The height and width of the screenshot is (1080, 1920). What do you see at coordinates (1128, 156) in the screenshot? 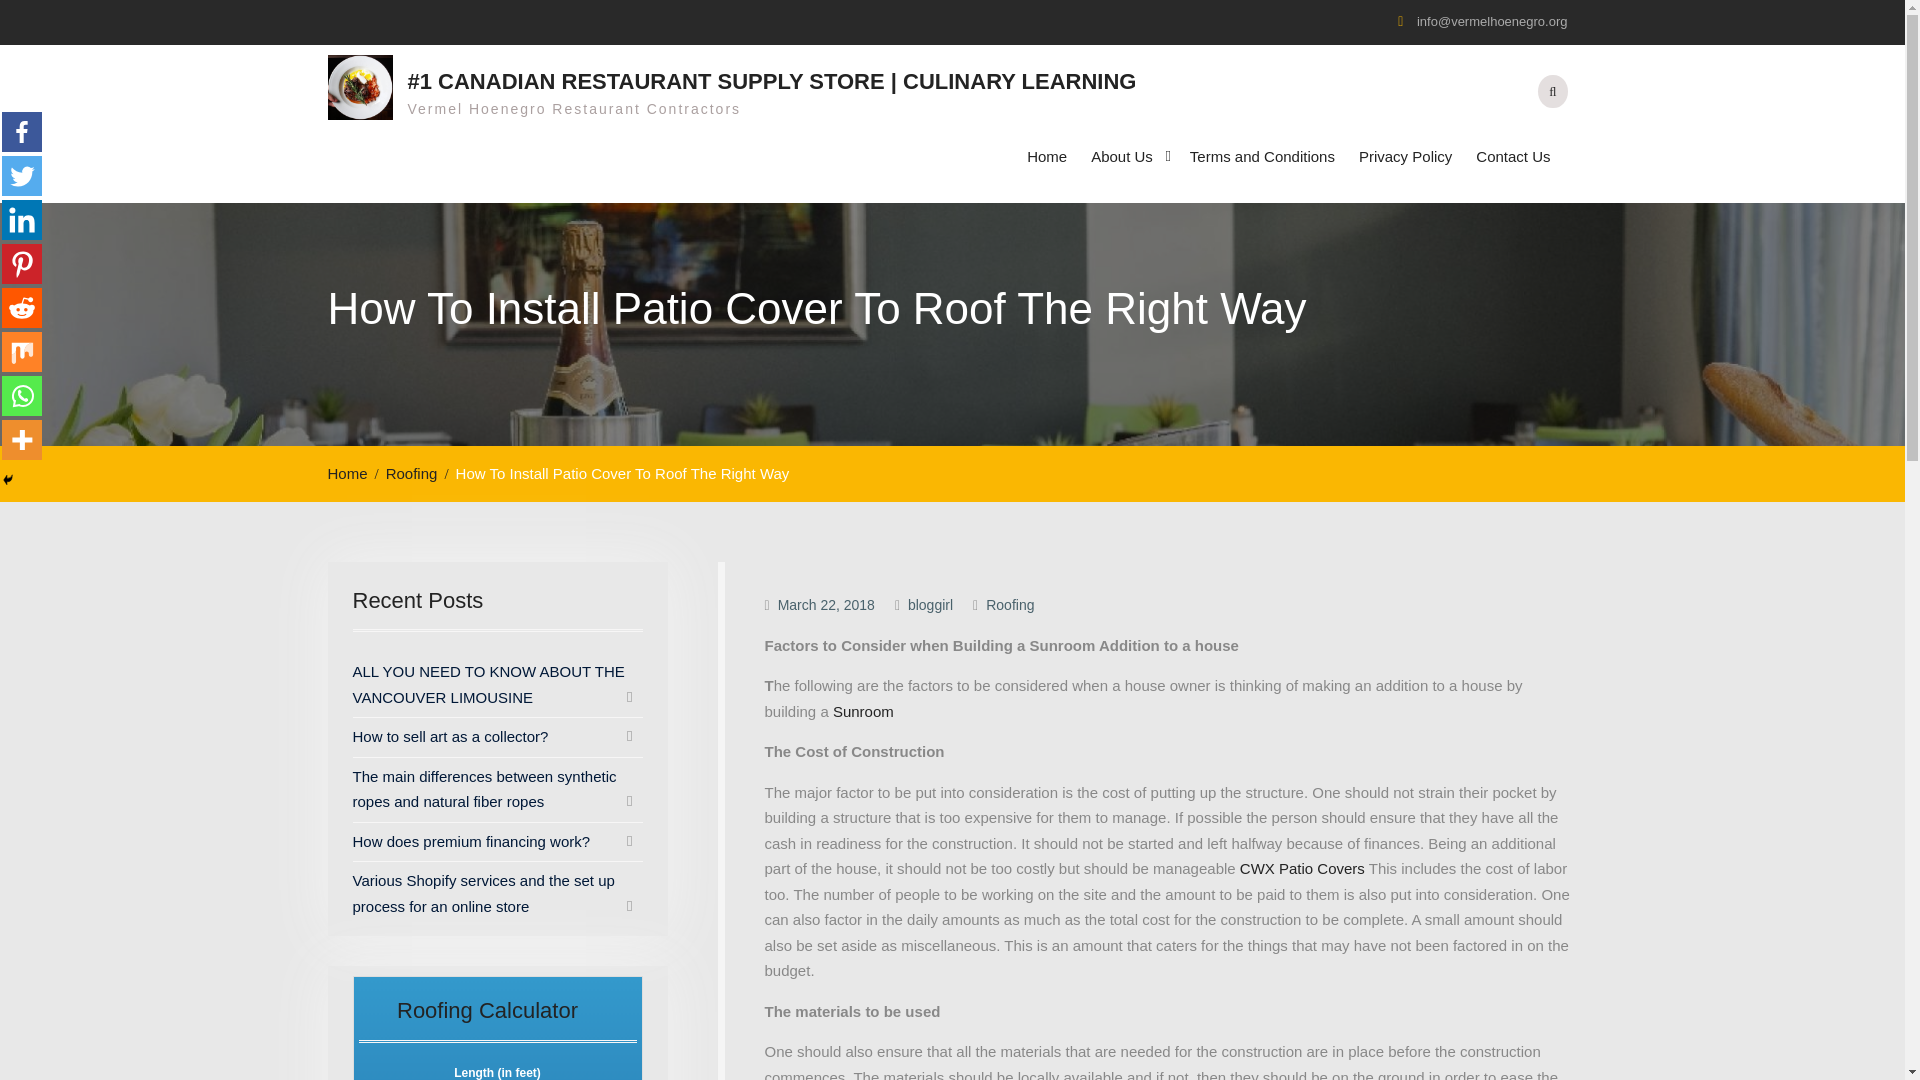
I see `About Us` at bounding box center [1128, 156].